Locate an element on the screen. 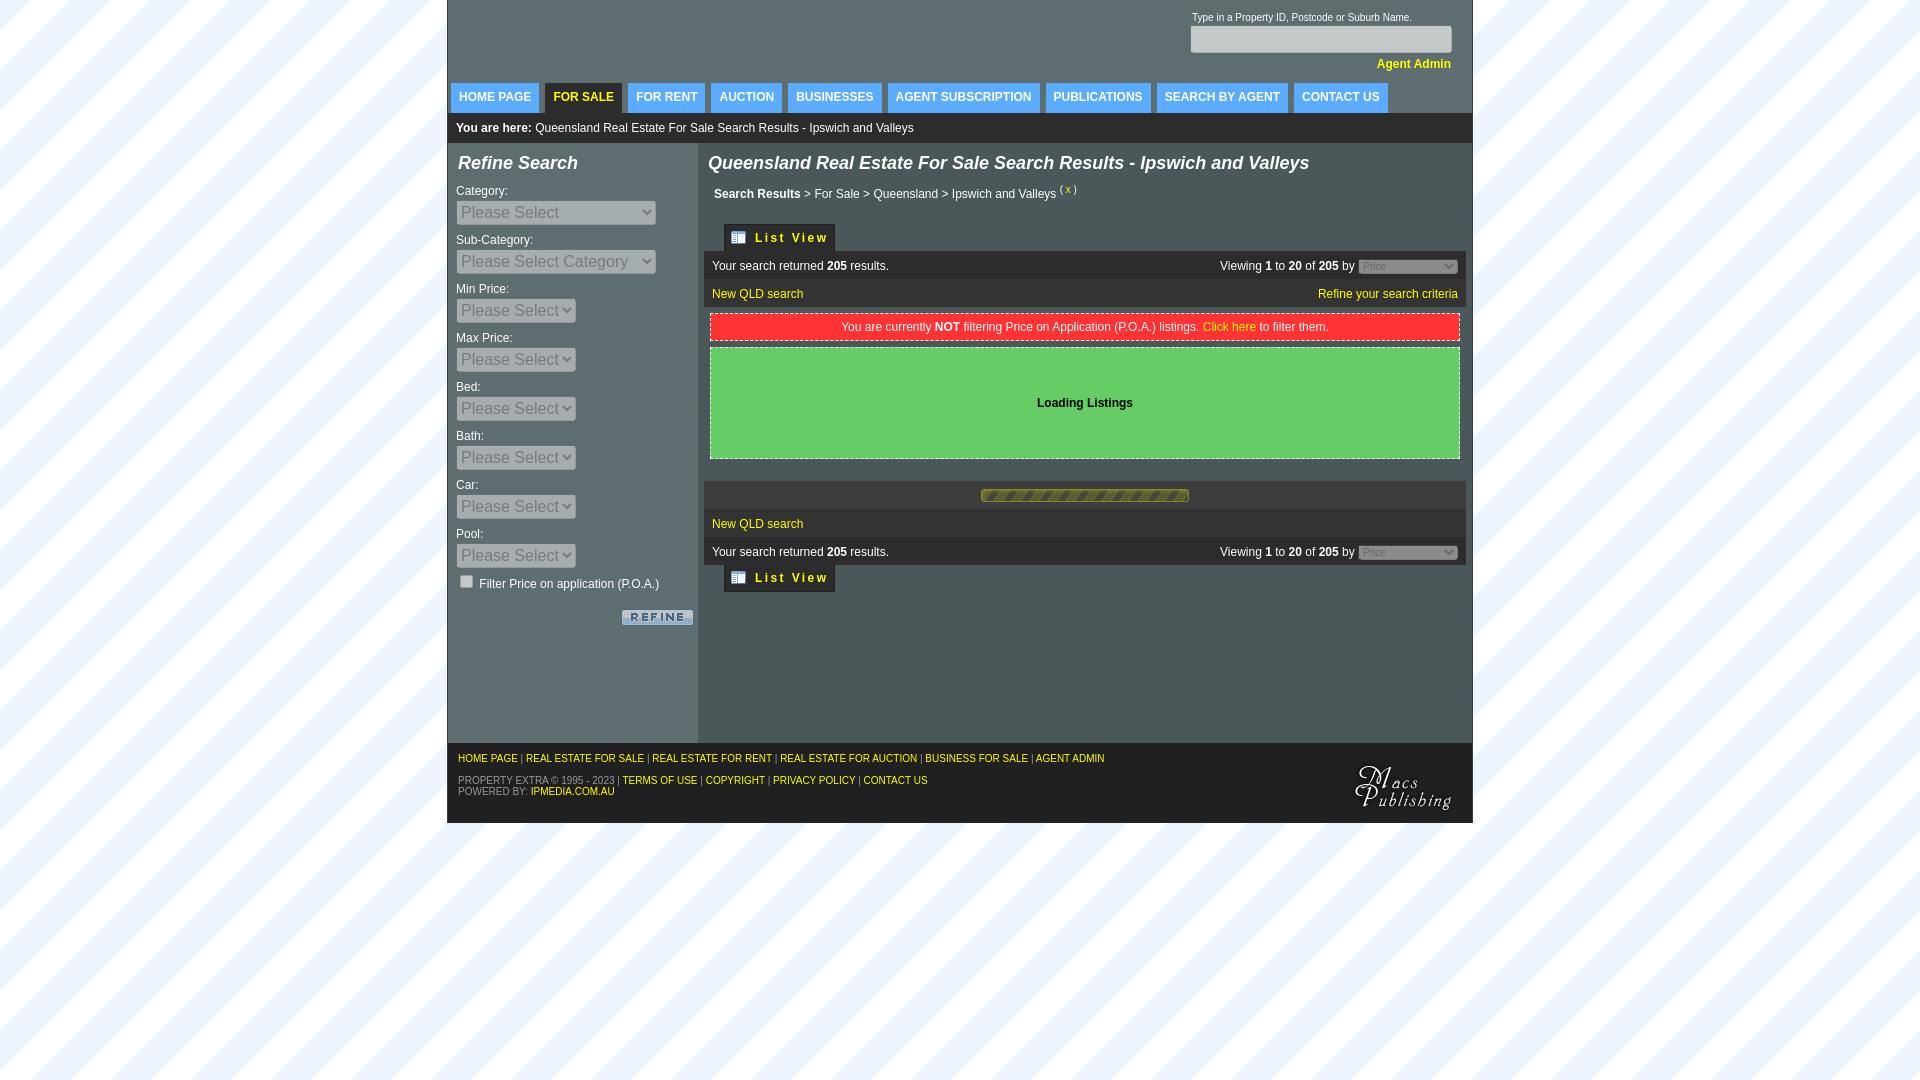 The image size is (1920, 1080). Agent Admin is located at coordinates (1414, 64).